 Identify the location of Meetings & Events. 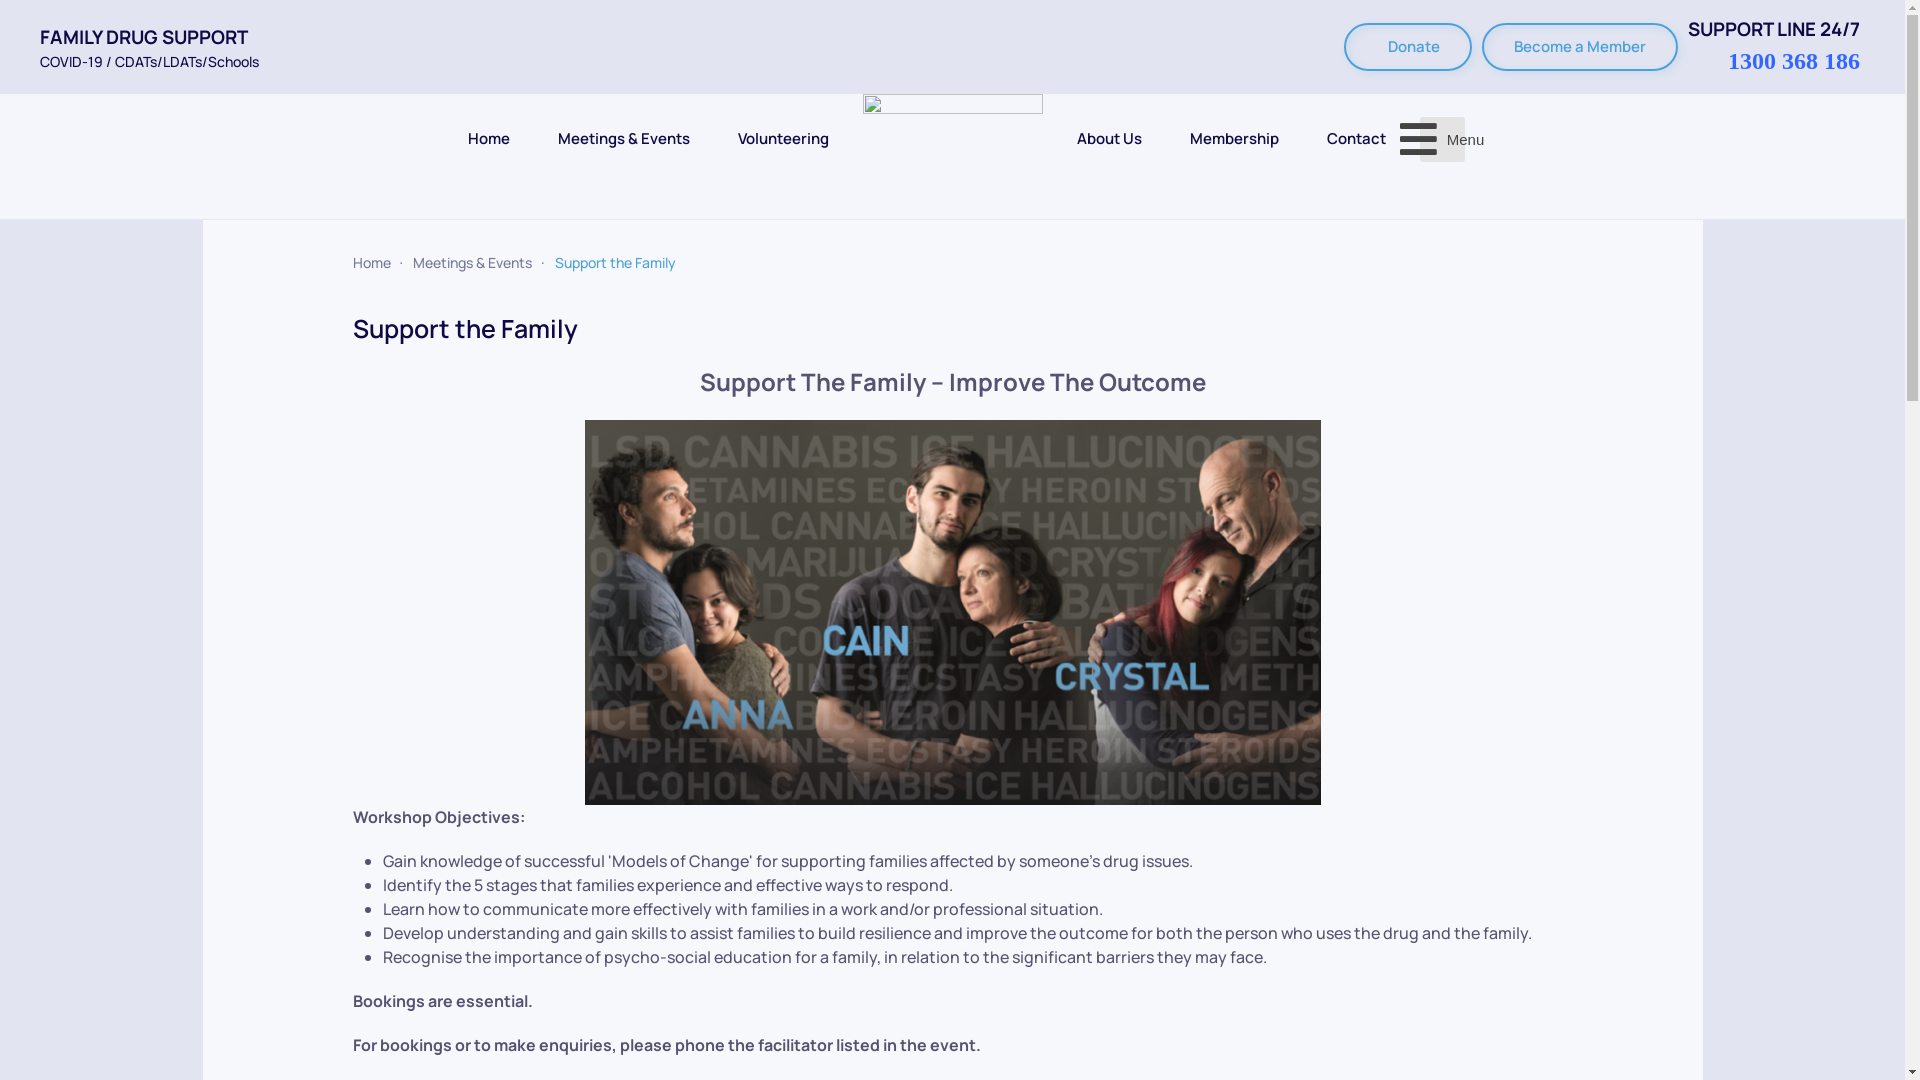
(472, 262).